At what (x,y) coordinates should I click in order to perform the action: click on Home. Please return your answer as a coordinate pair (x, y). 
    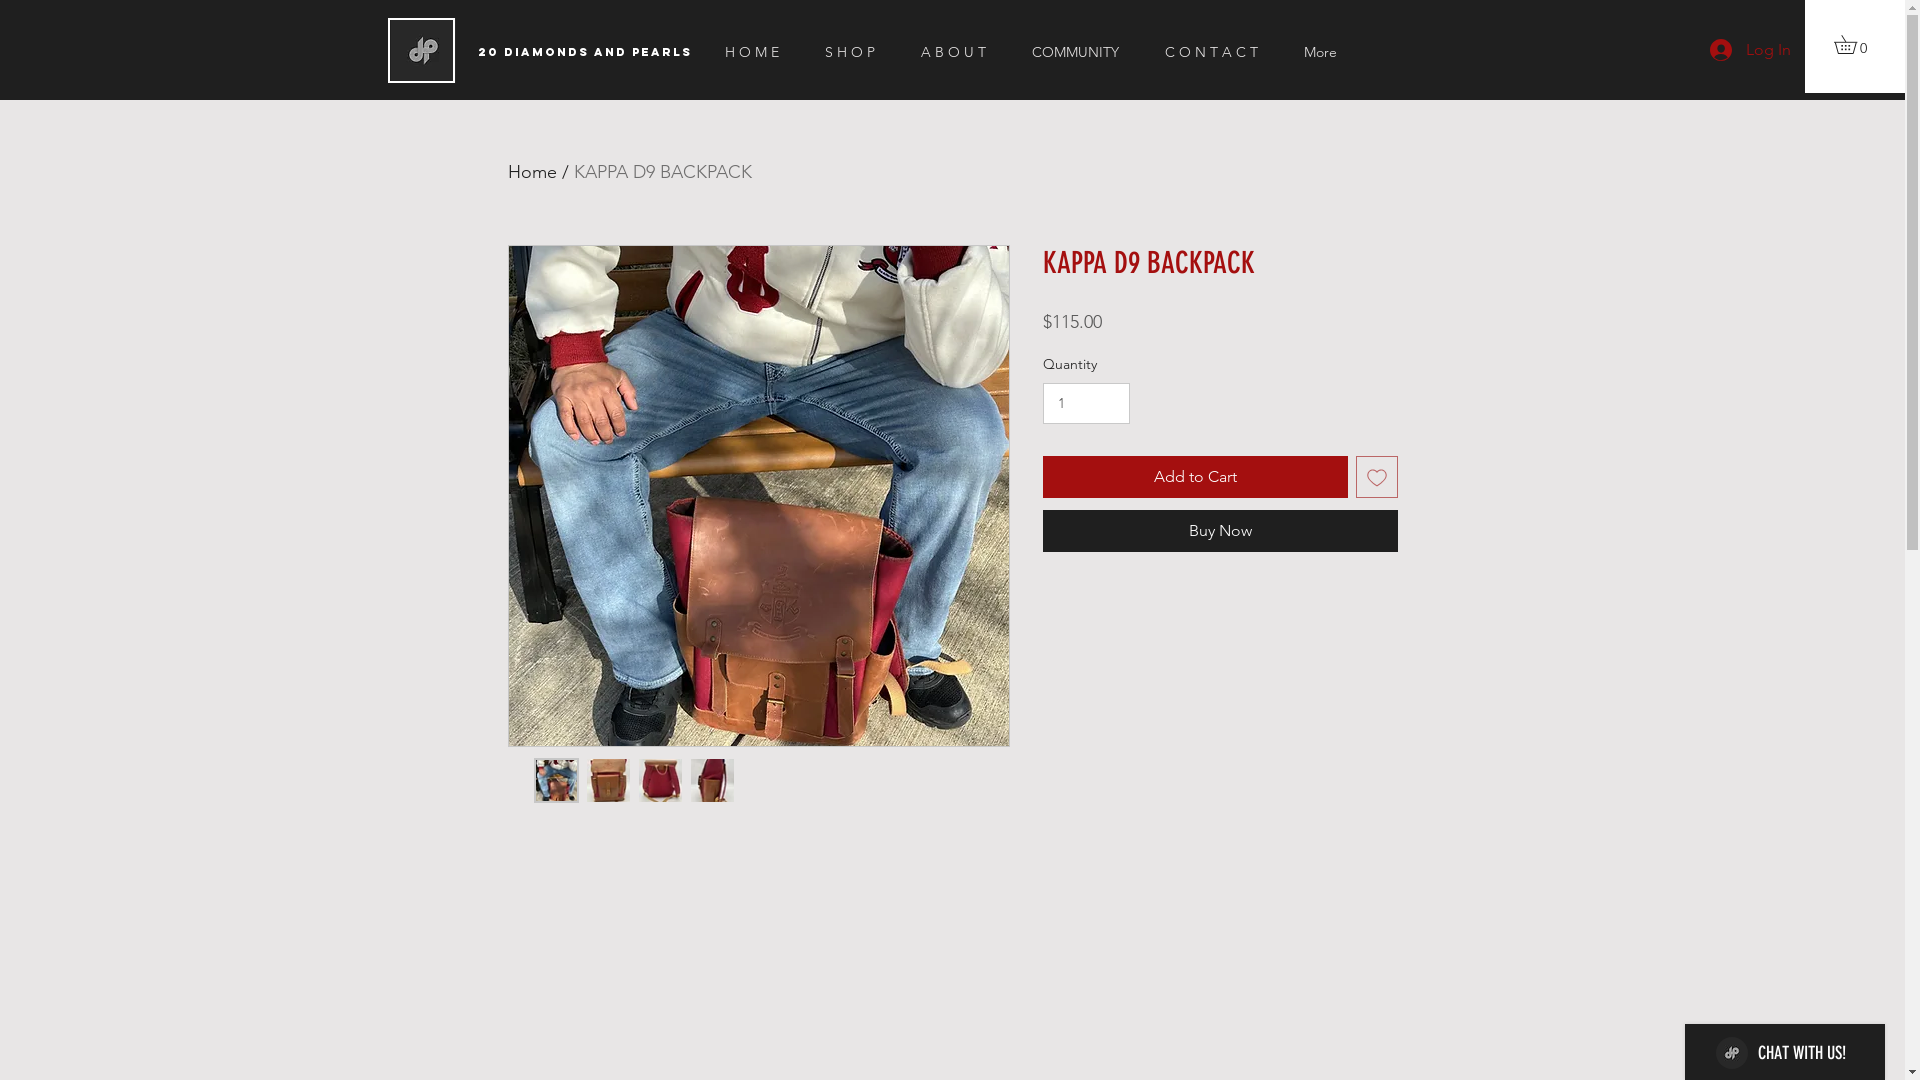
    Looking at the image, I should click on (532, 172).